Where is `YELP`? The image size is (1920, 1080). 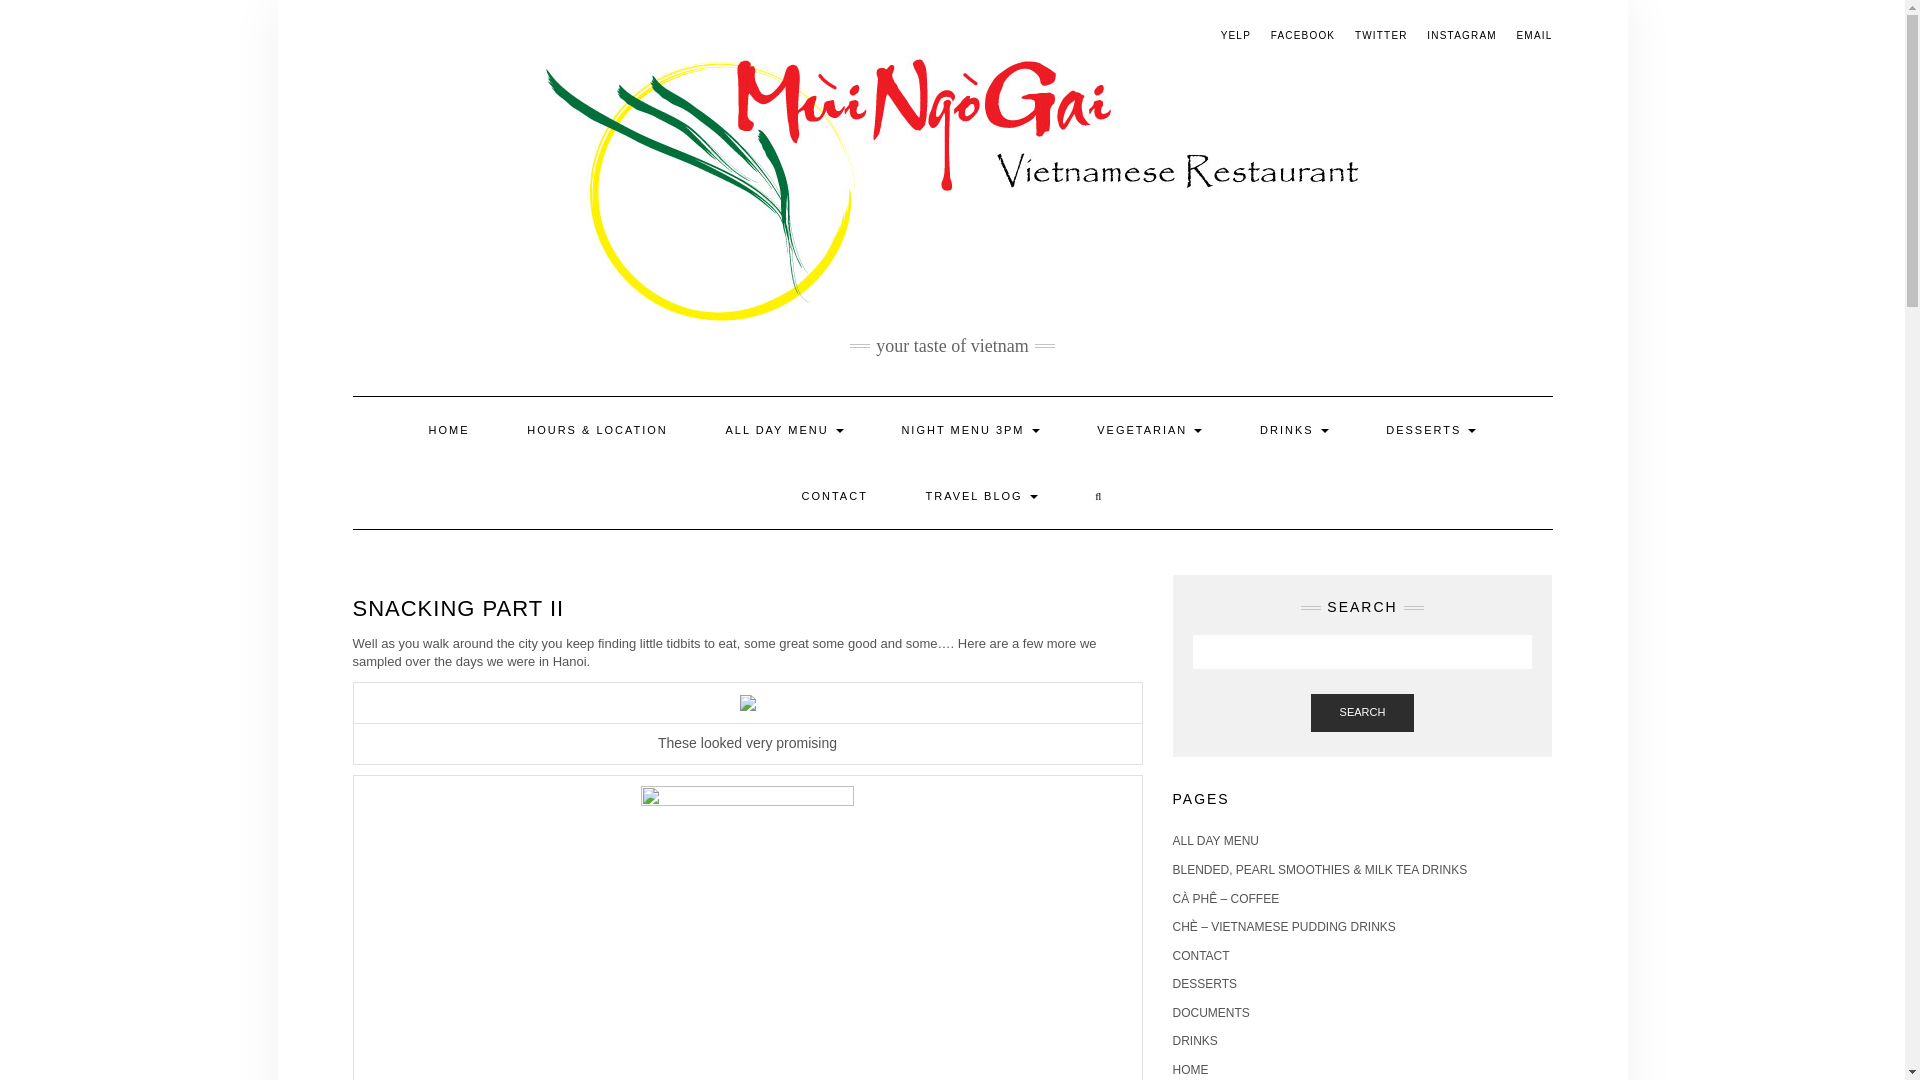
YELP is located at coordinates (1236, 36).